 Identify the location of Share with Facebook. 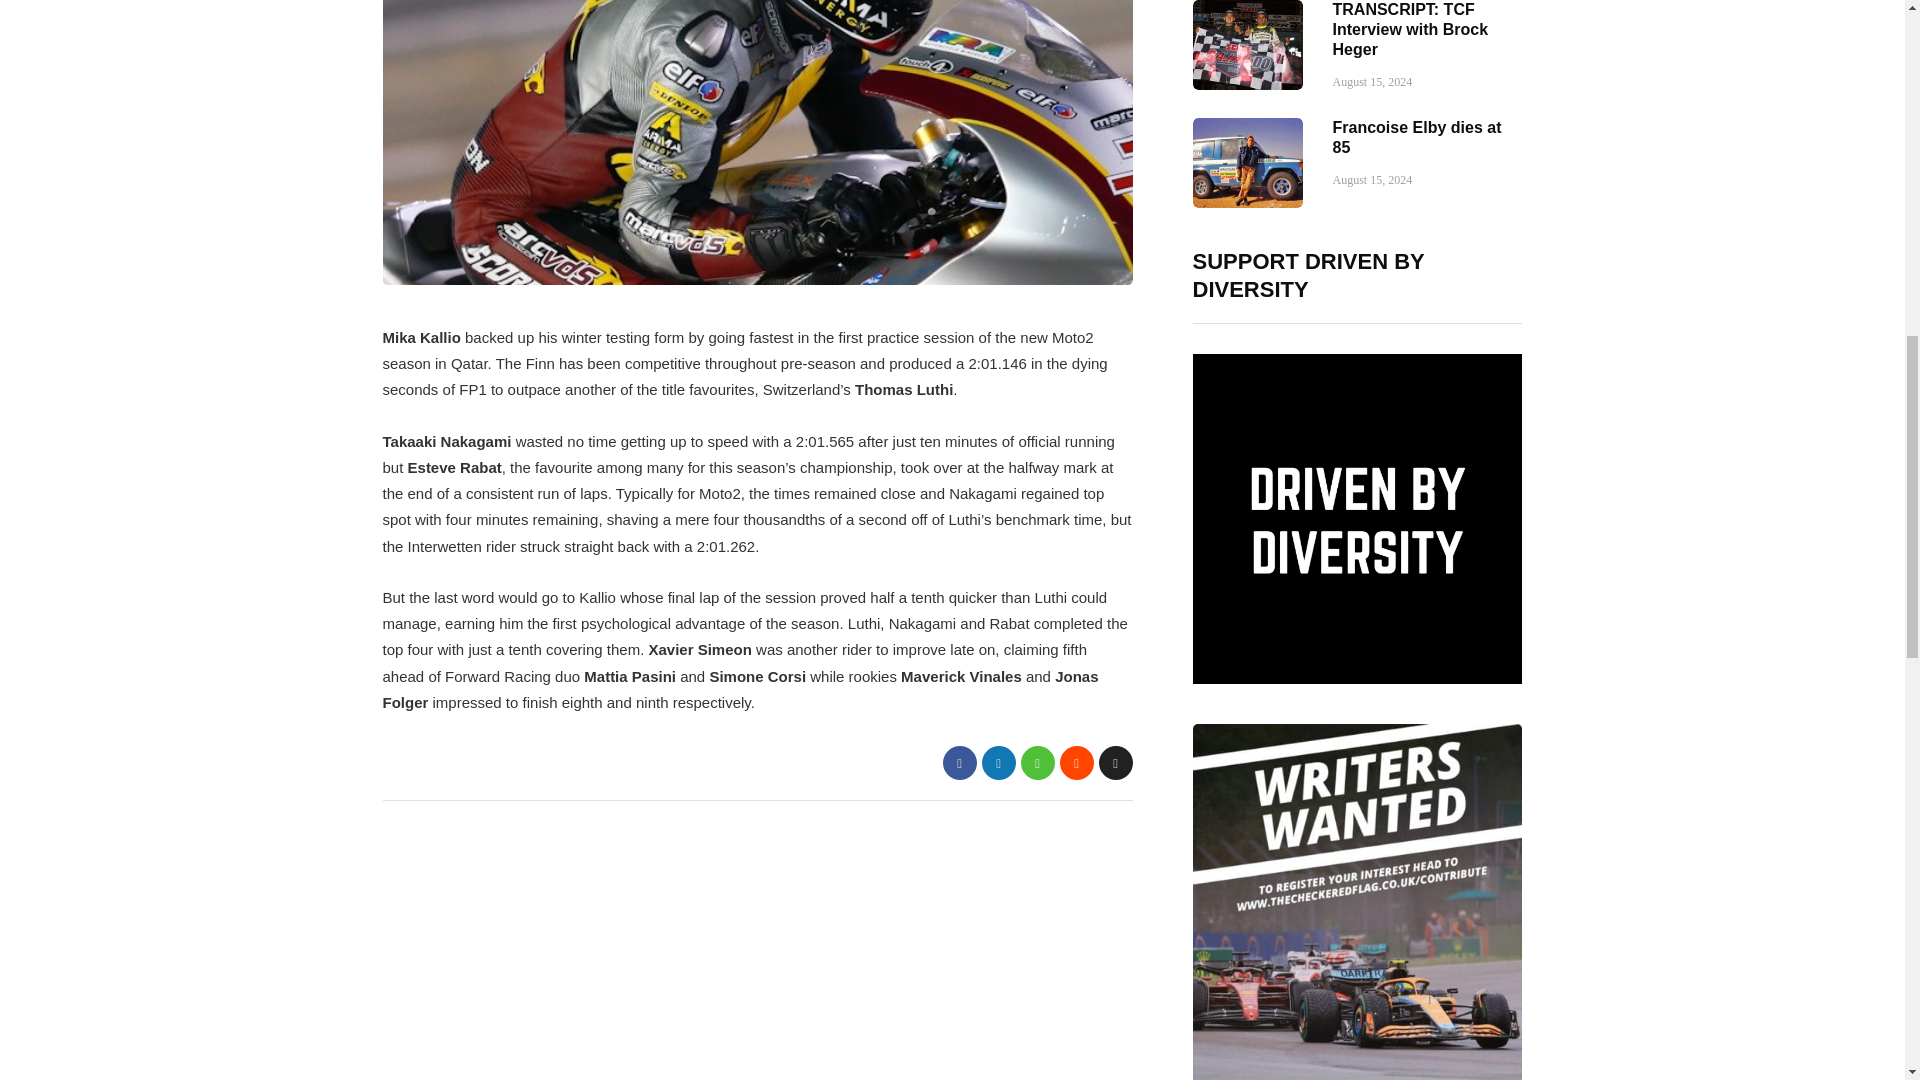
(958, 762).